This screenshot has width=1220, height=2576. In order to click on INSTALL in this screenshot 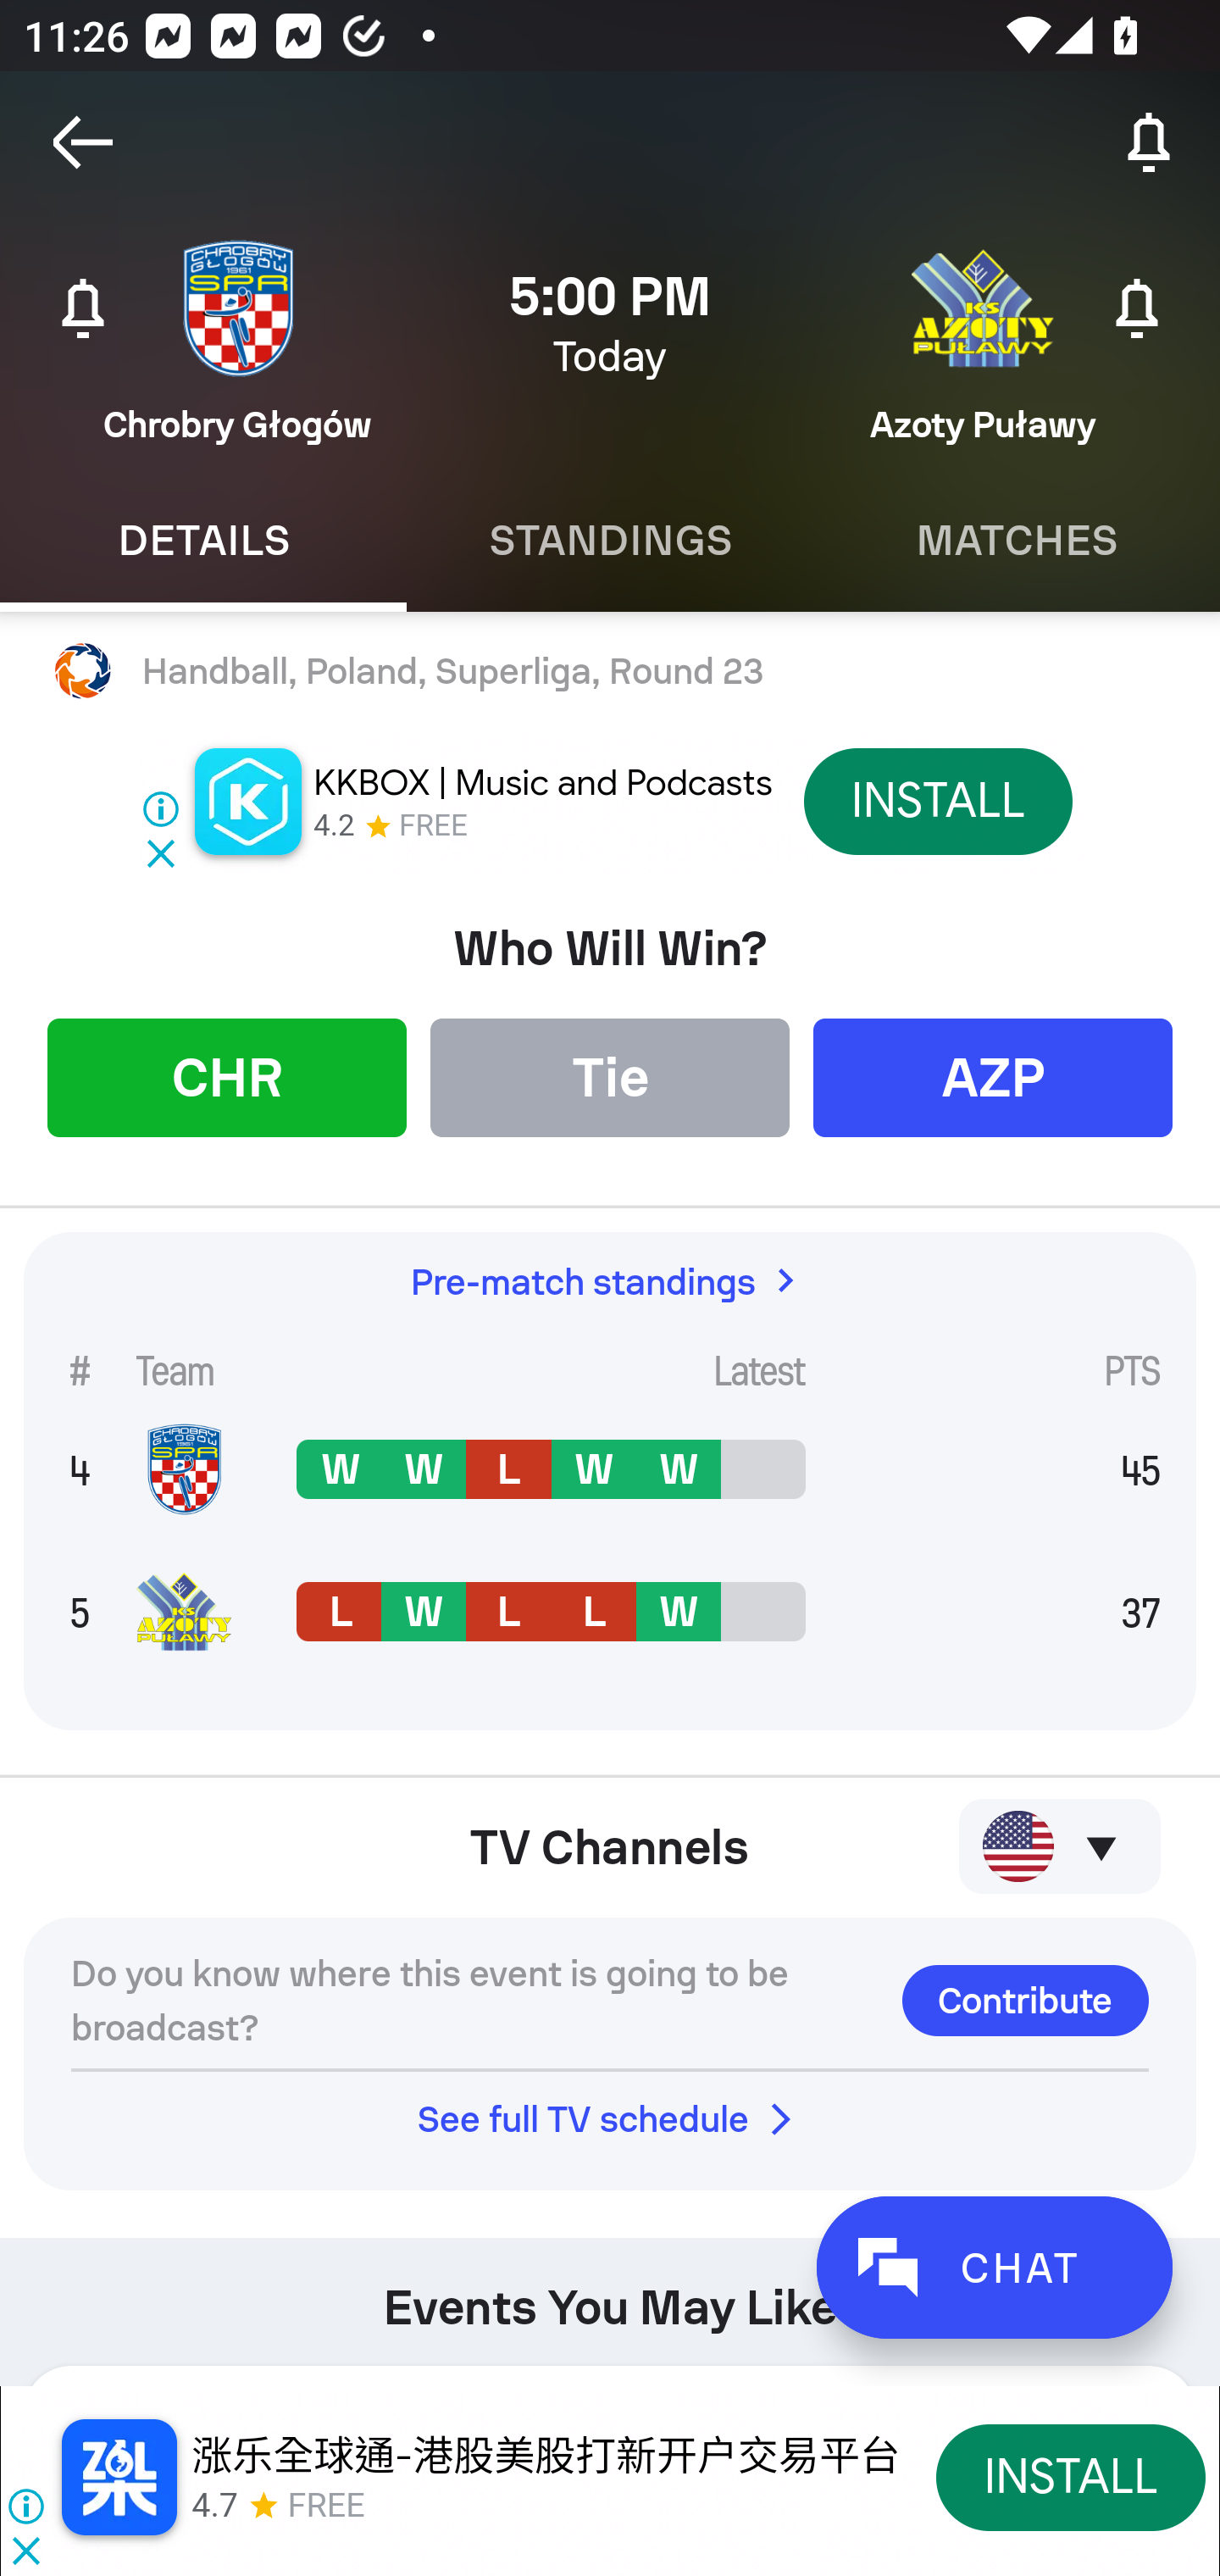, I will do `click(937, 801)`.